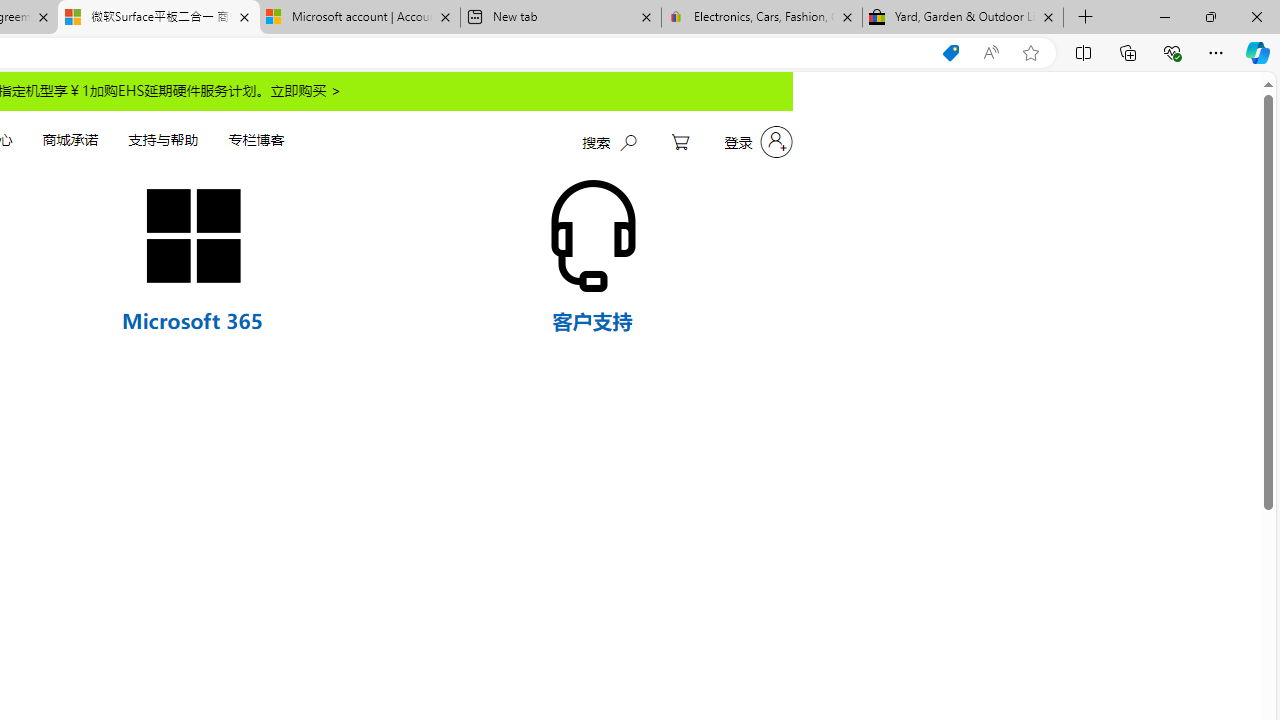 Image resolution: width=1280 pixels, height=720 pixels. I want to click on Microsoft 365, so click(192, 320).